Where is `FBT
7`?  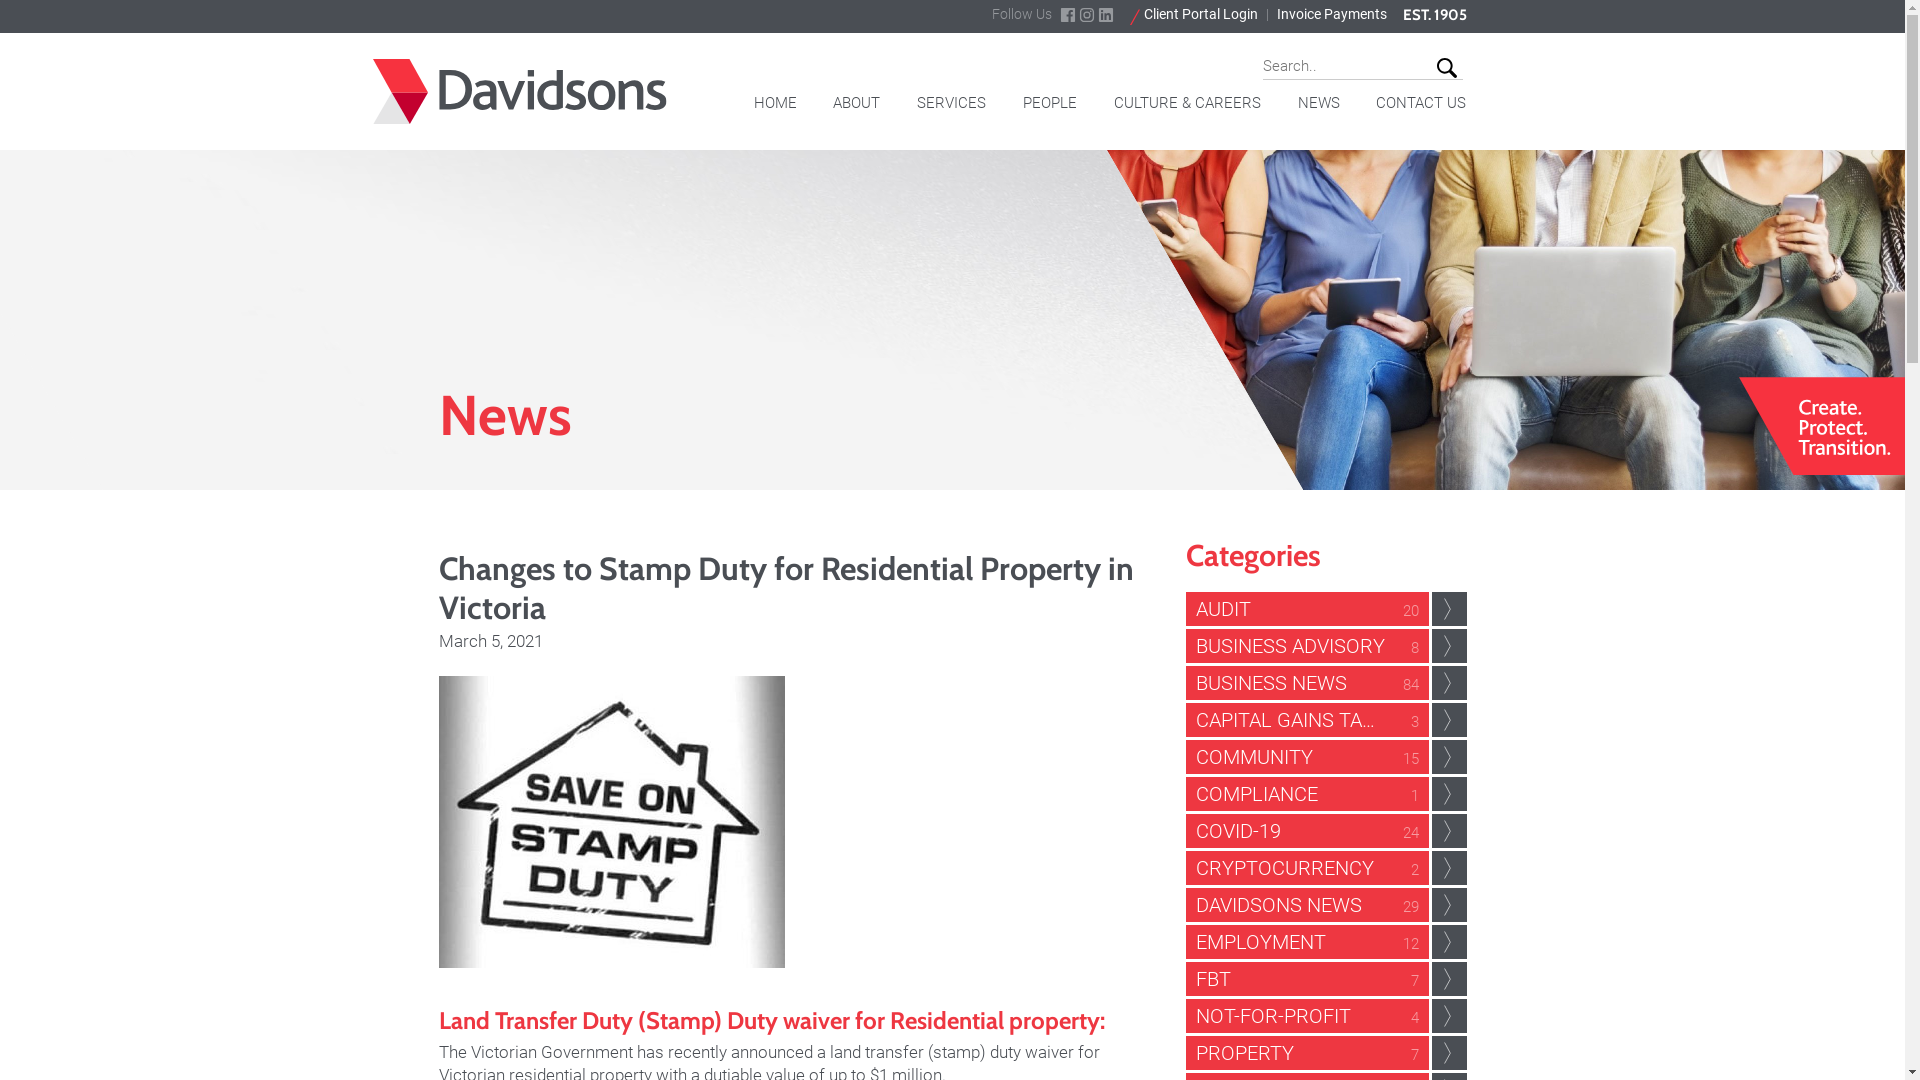
FBT
7 is located at coordinates (1326, 979).